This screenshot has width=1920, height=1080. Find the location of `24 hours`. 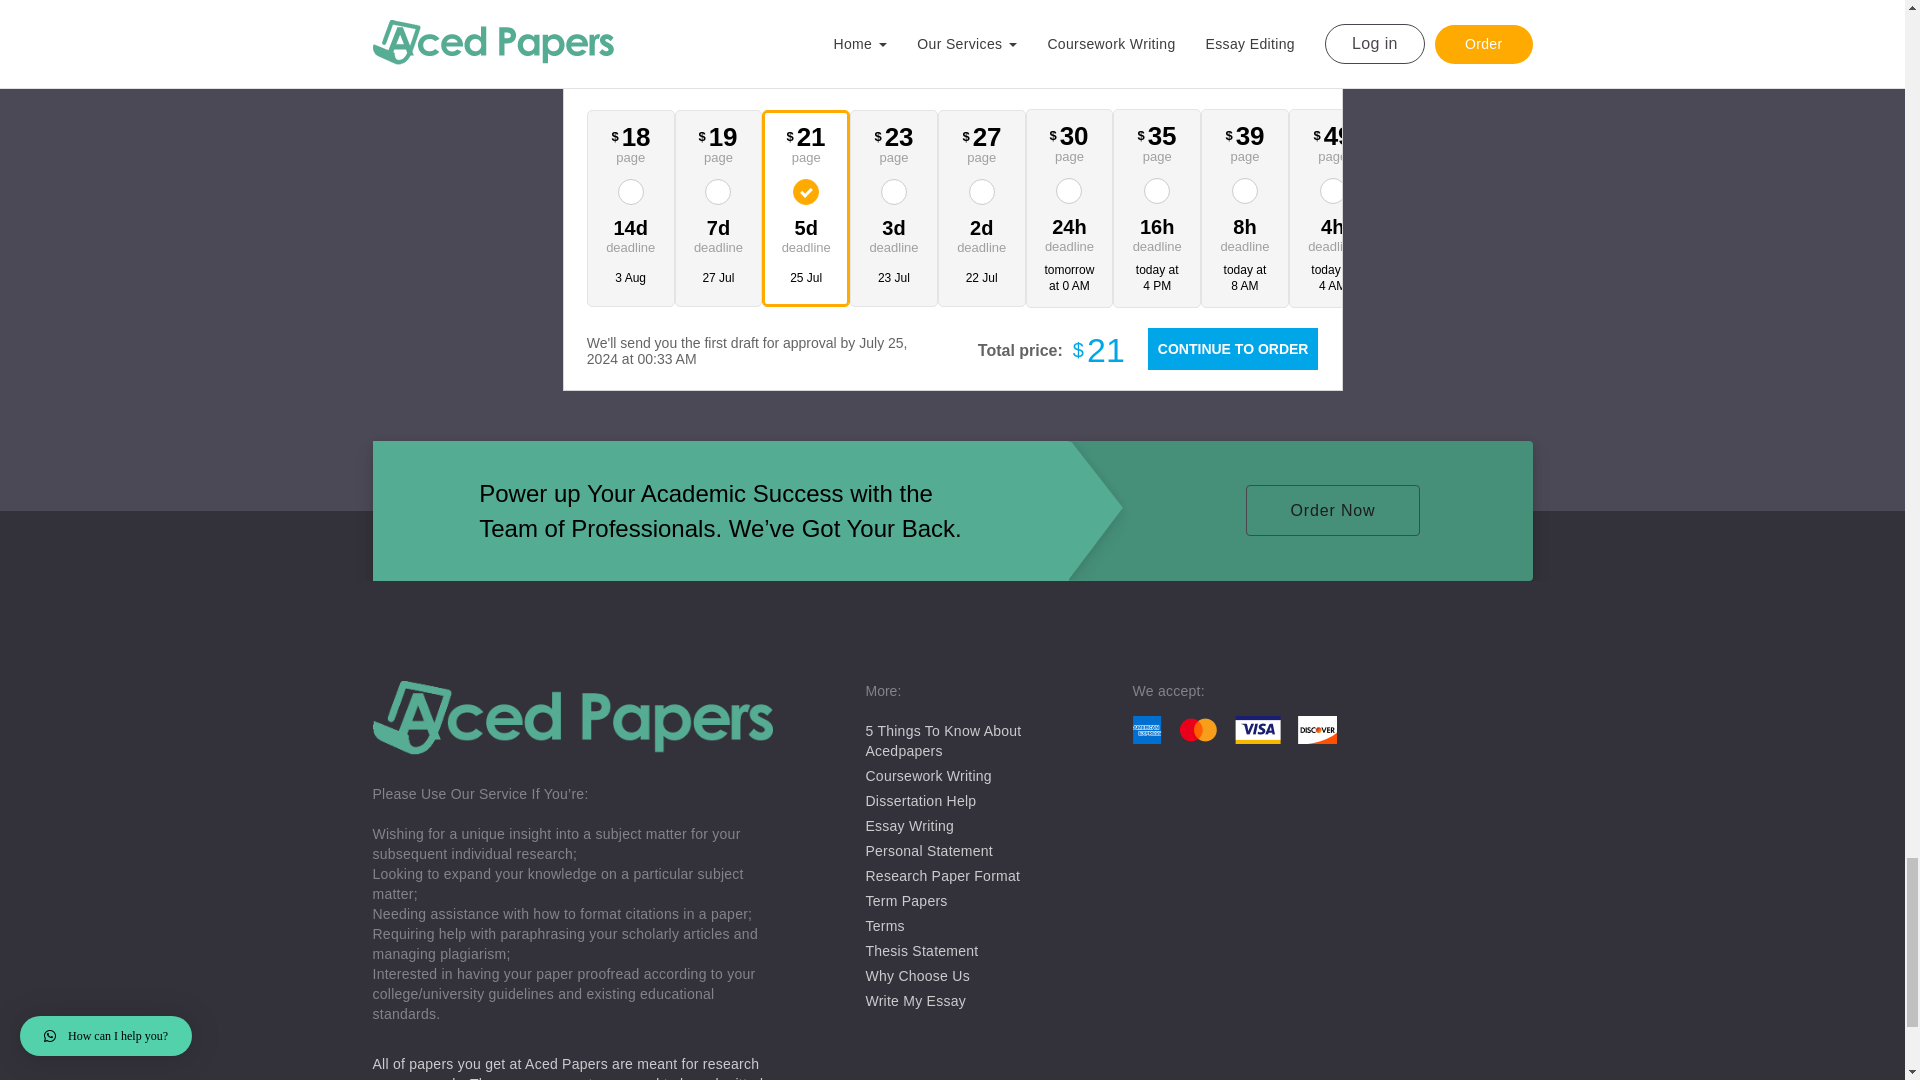

24 hours is located at coordinates (1070, 232).